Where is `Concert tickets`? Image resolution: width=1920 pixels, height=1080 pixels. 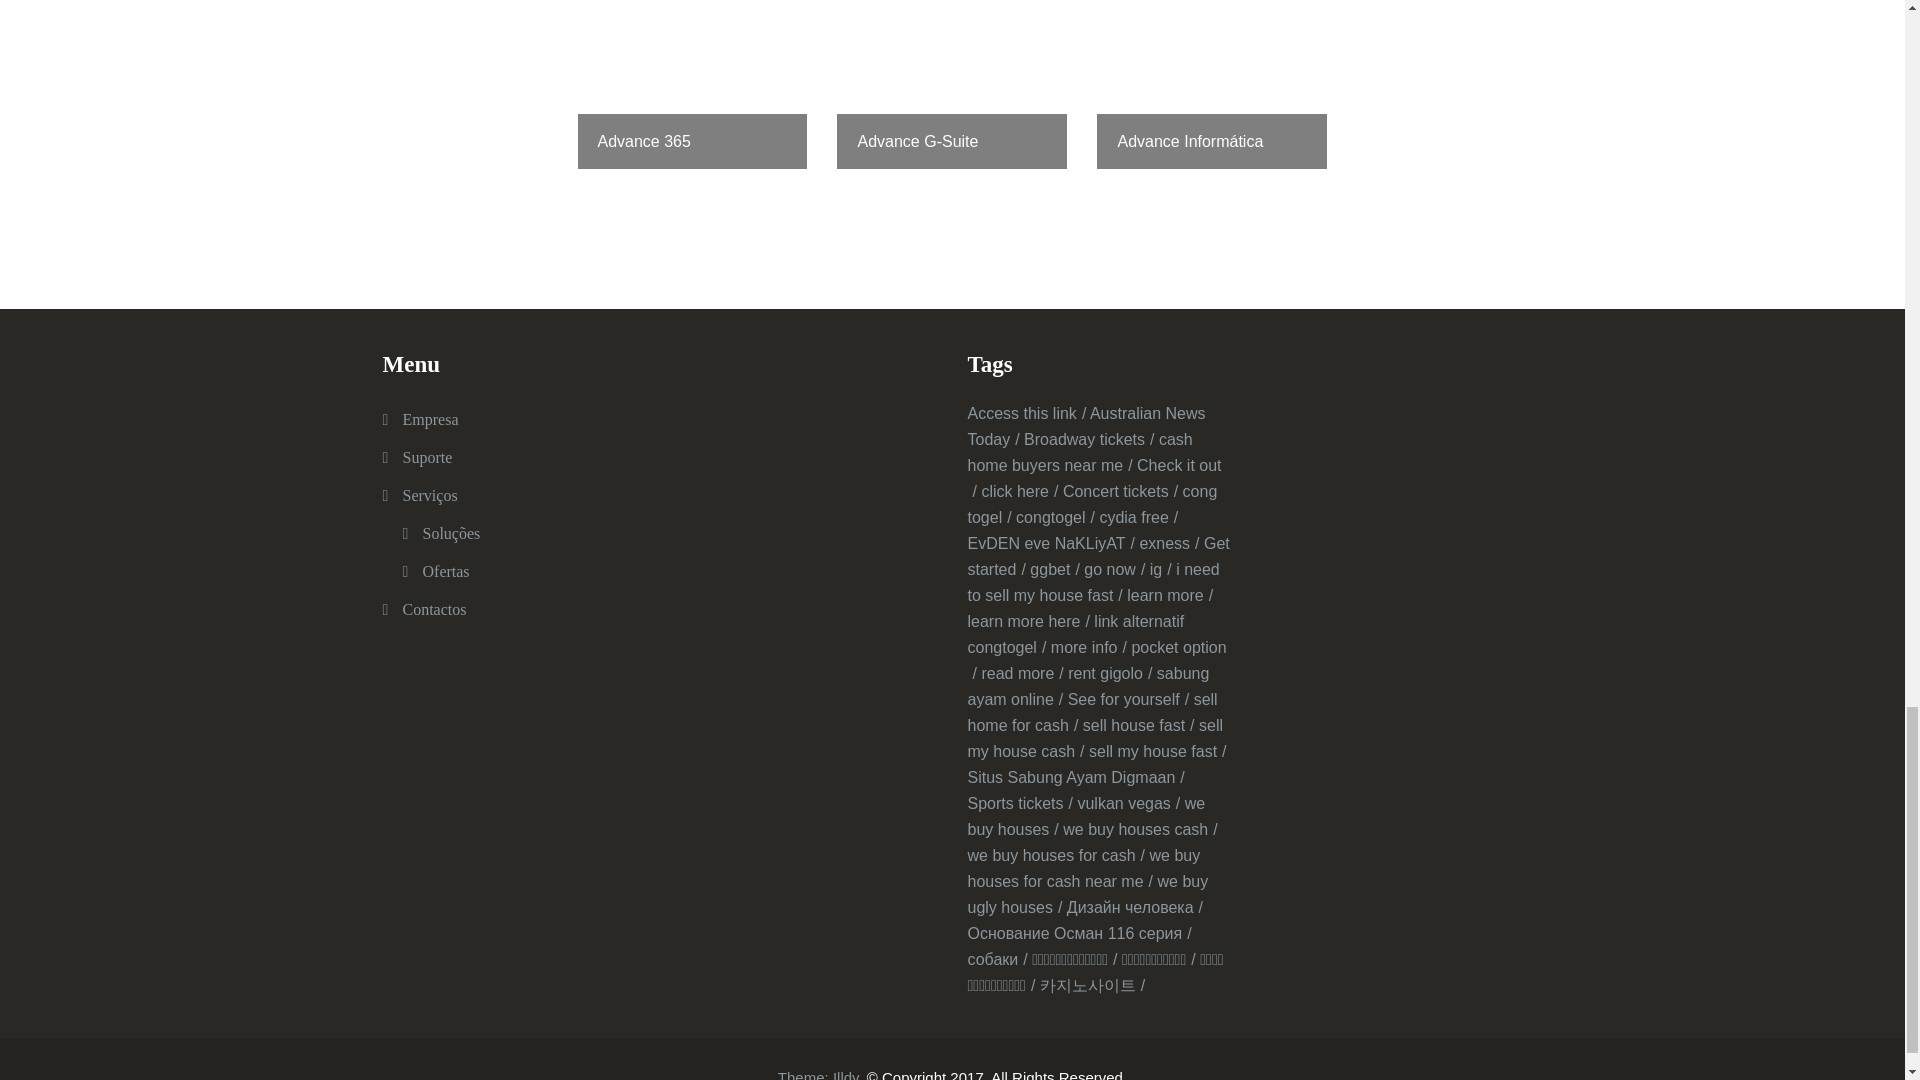 Concert tickets is located at coordinates (1120, 491).